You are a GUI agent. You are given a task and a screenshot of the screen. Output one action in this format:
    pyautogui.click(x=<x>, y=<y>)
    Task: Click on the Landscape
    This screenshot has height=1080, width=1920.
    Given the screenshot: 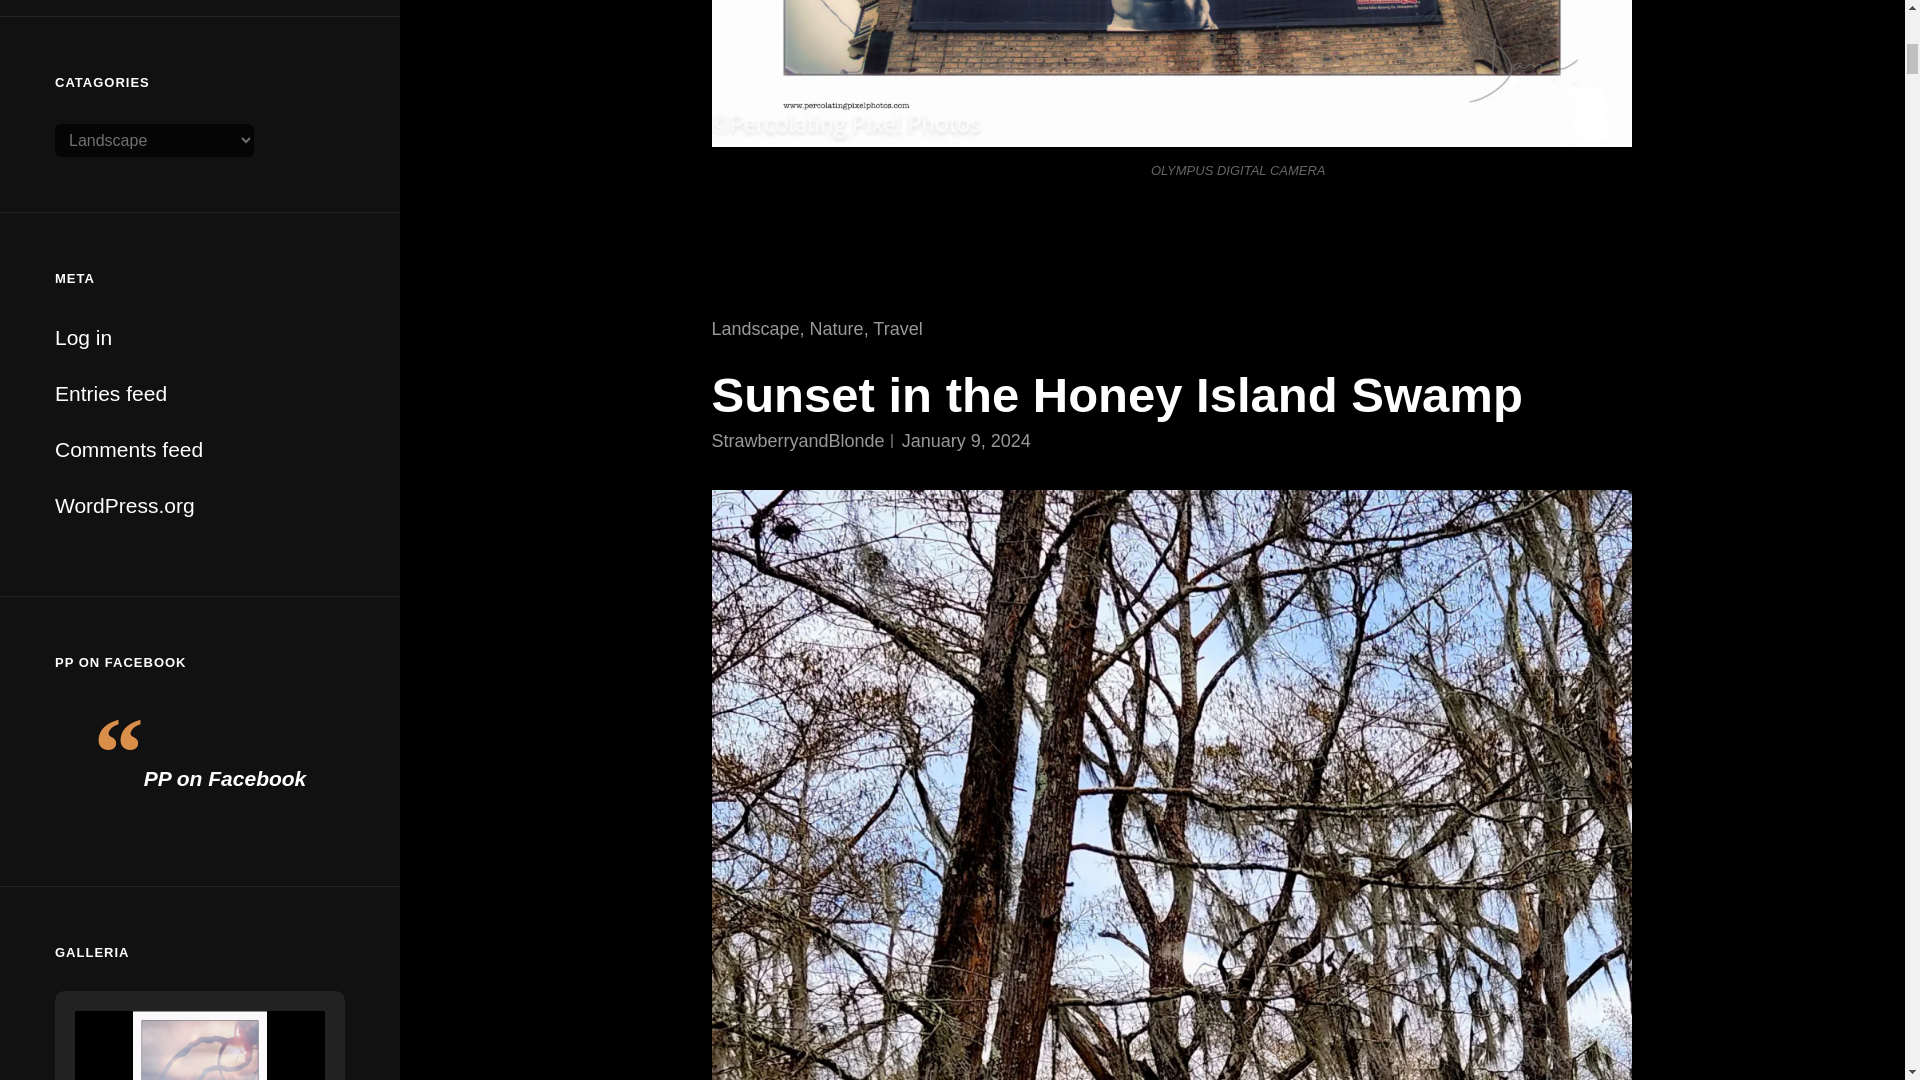 What is the action you would take?
    pyautogui.click(x=756, y=328)
    